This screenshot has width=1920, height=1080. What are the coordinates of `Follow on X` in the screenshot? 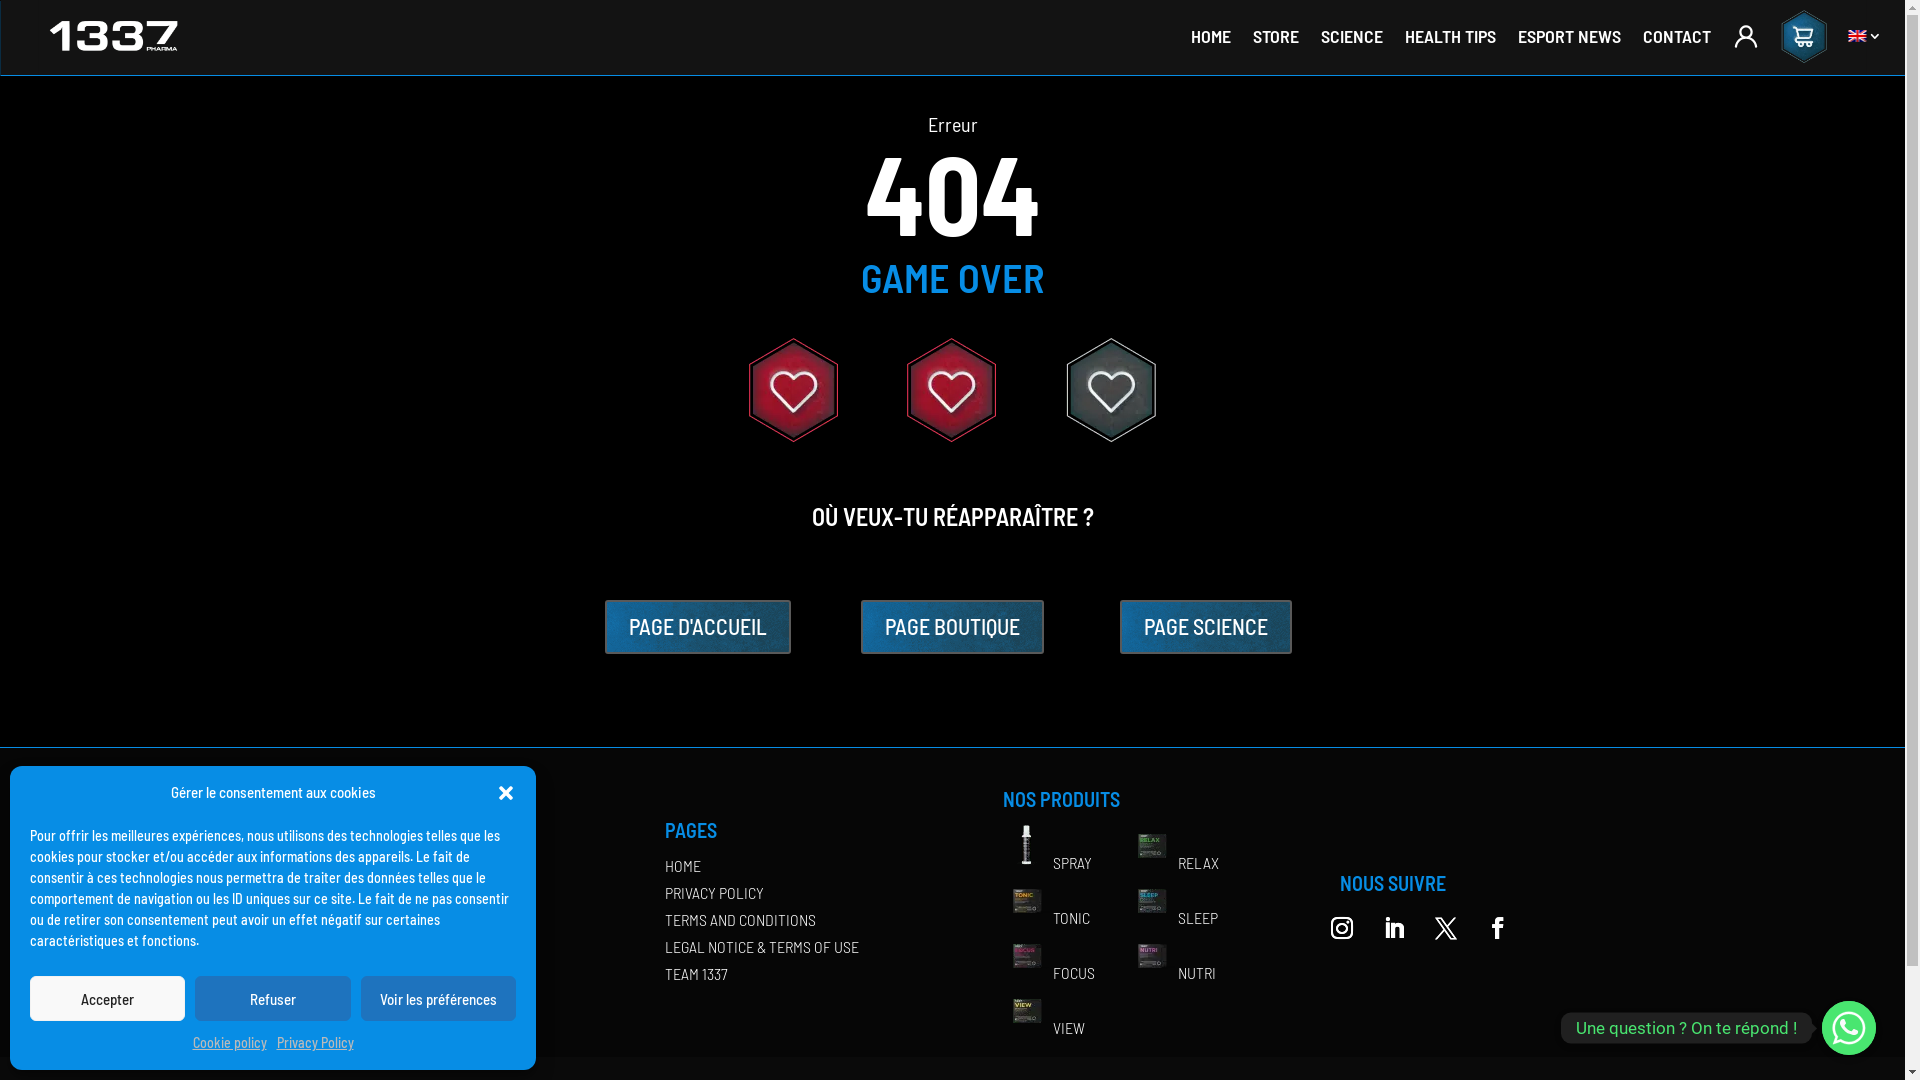 It's located at (1446, 928).